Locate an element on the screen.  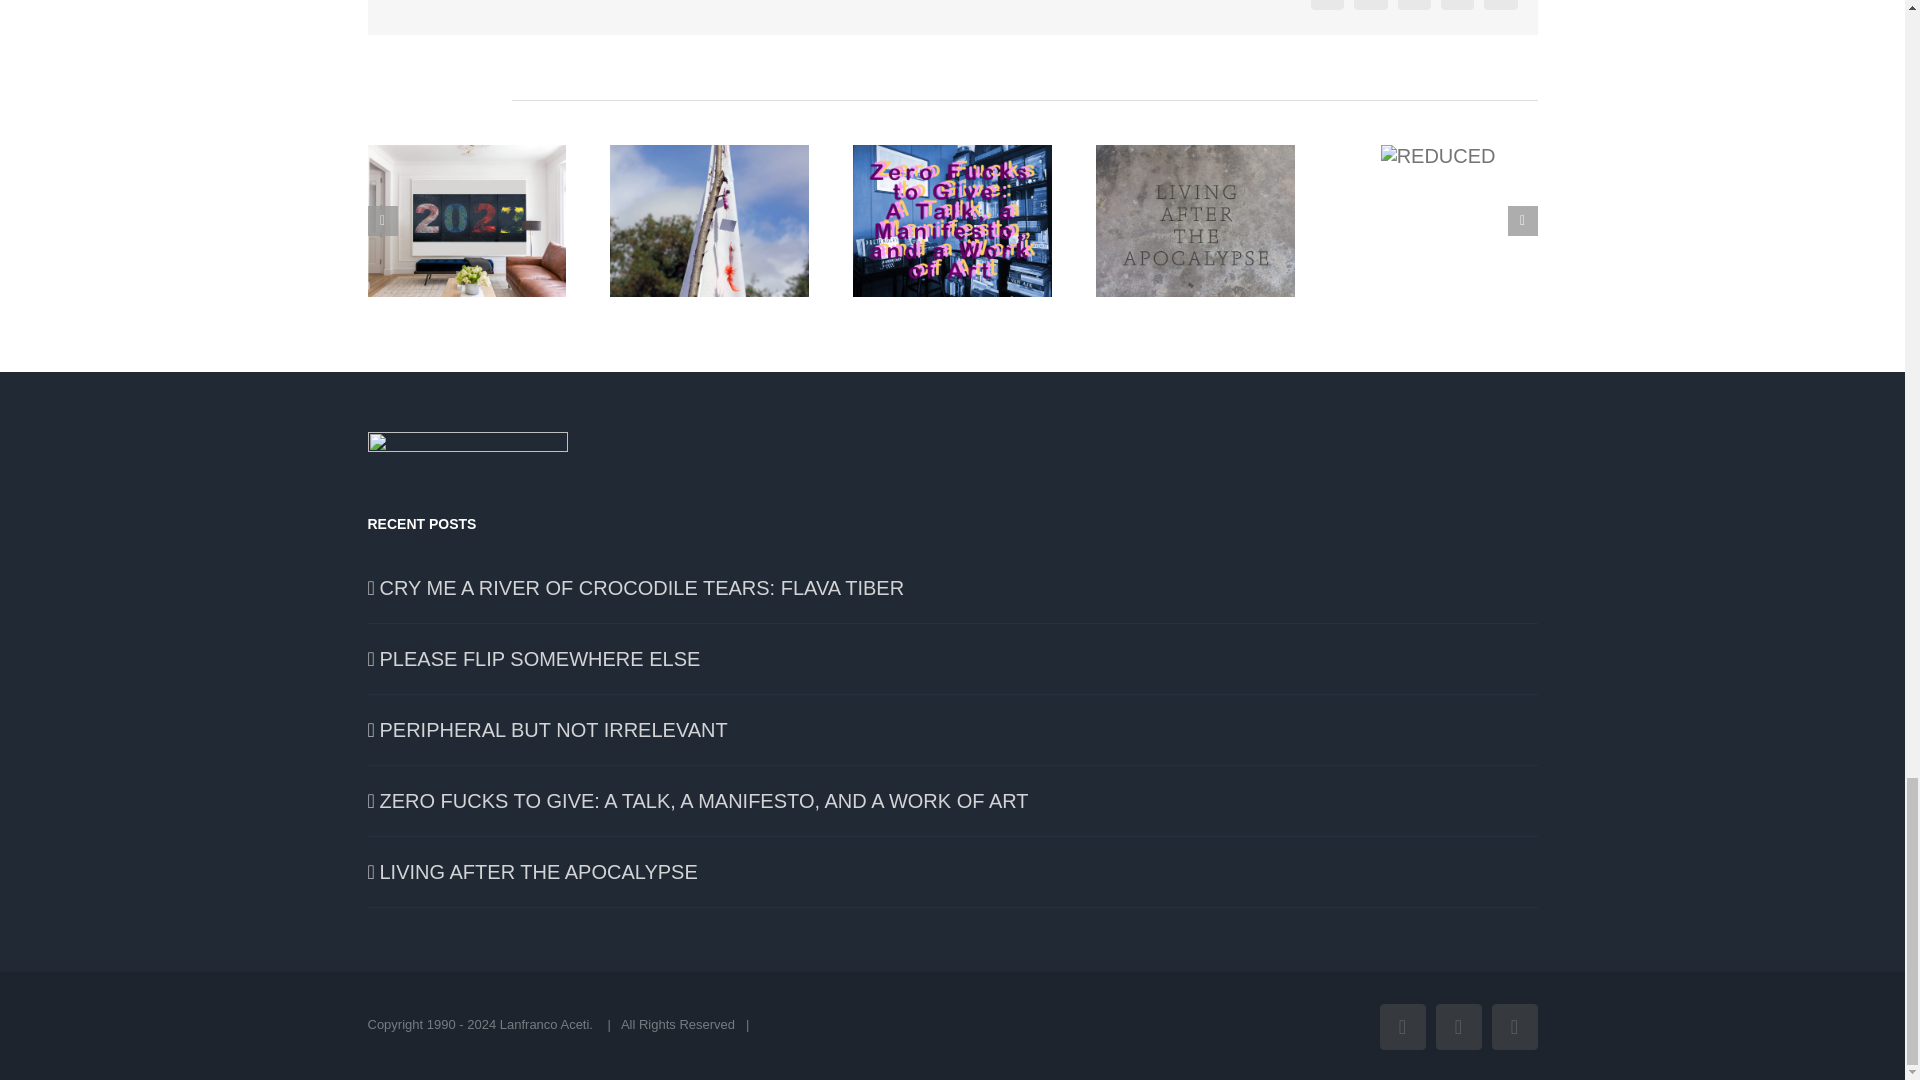
X is located at coordinates (1459, 1026).